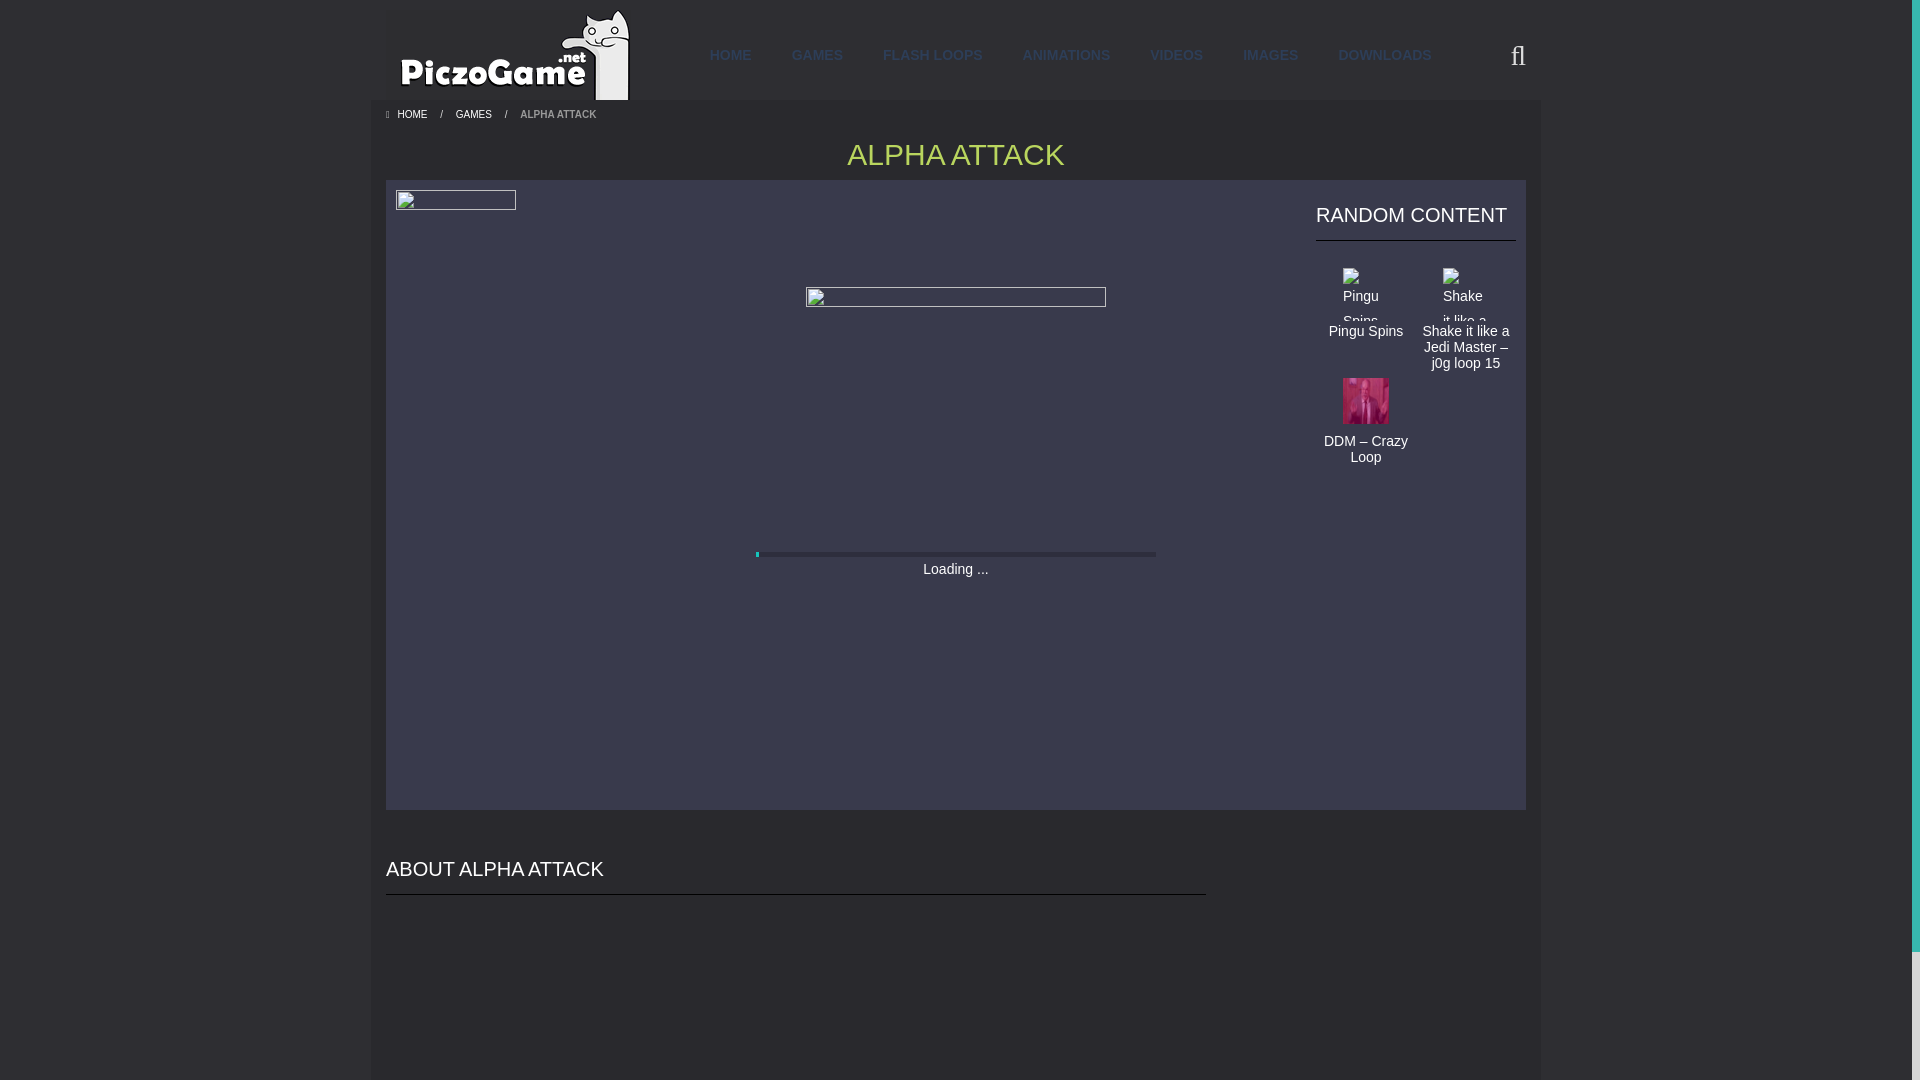 Image resolution: width=1920 pixels, height=1080 pixels. Describe the element at coordinates (1066, 54) in the screenshot. I see `ANIMATIONS` at that location.